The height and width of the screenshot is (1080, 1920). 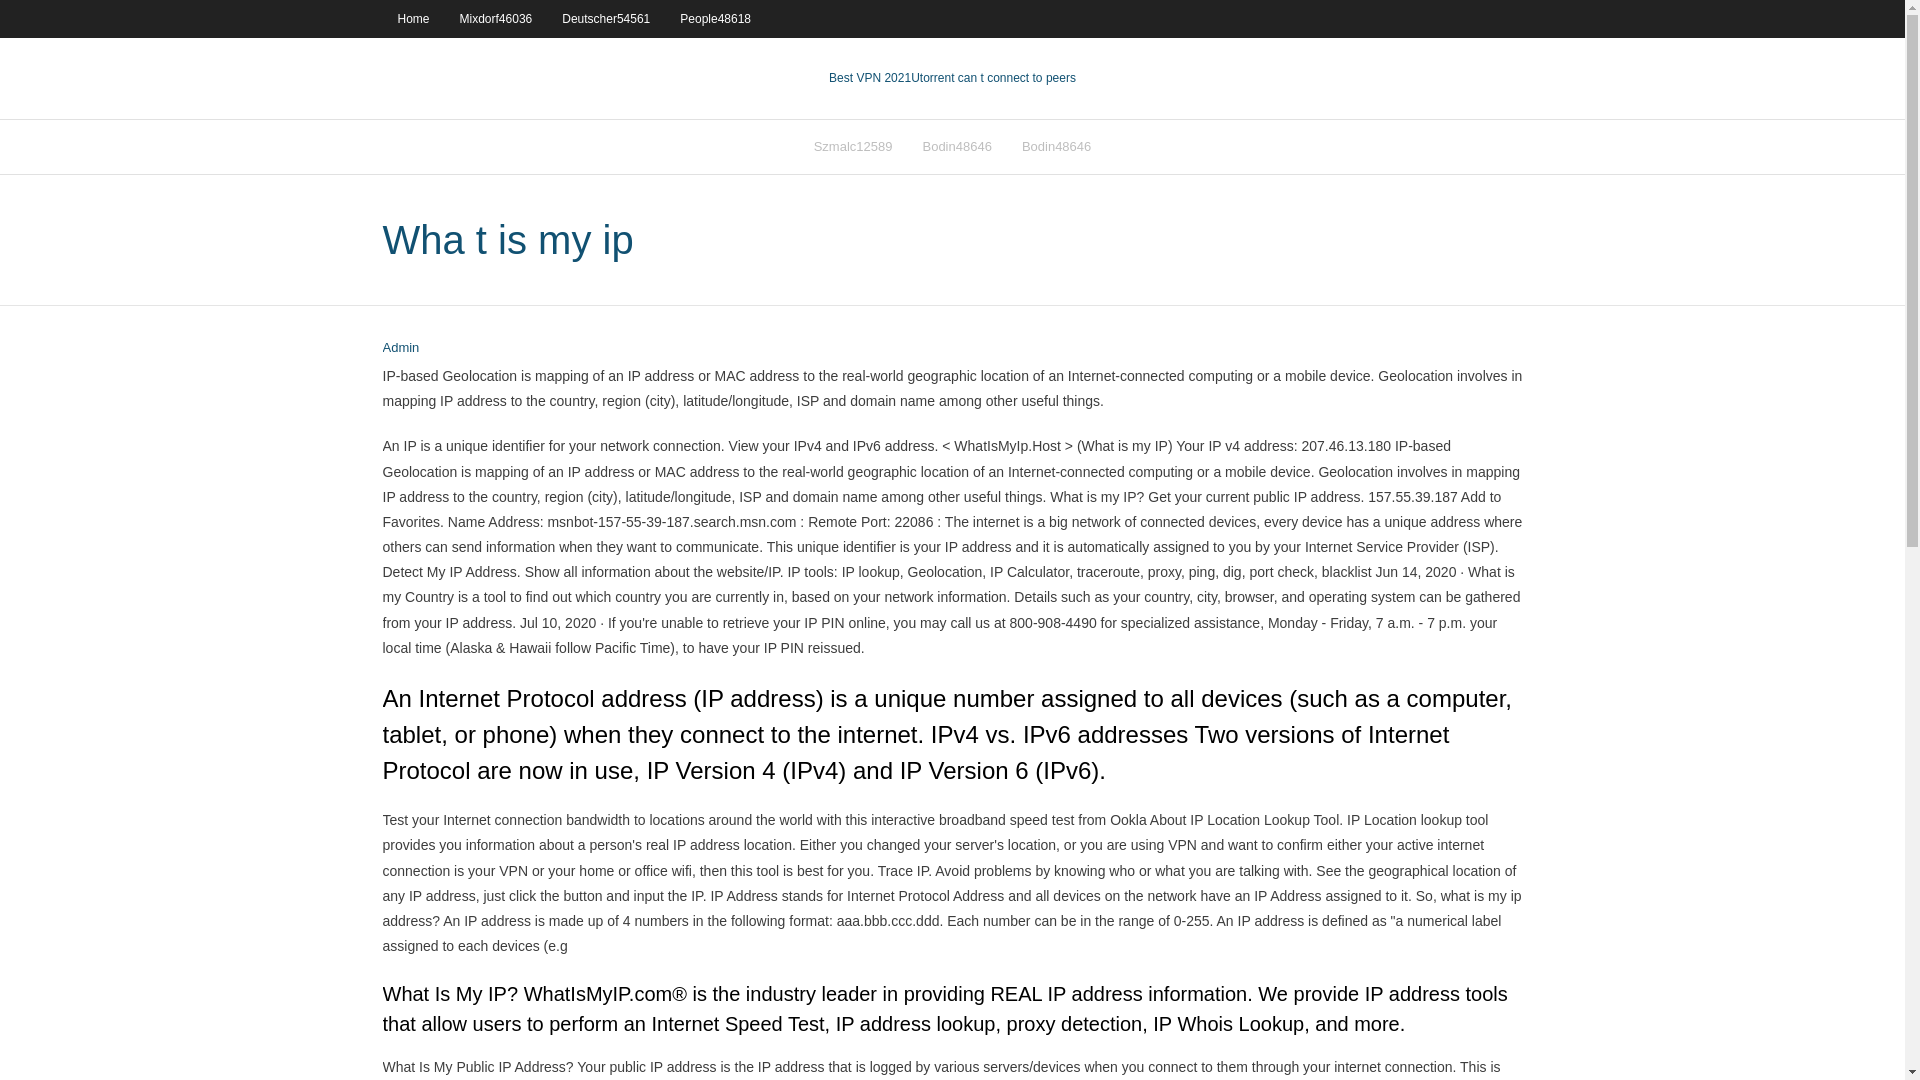 I want to click on Bodin48646, so click(x=956, y=146).